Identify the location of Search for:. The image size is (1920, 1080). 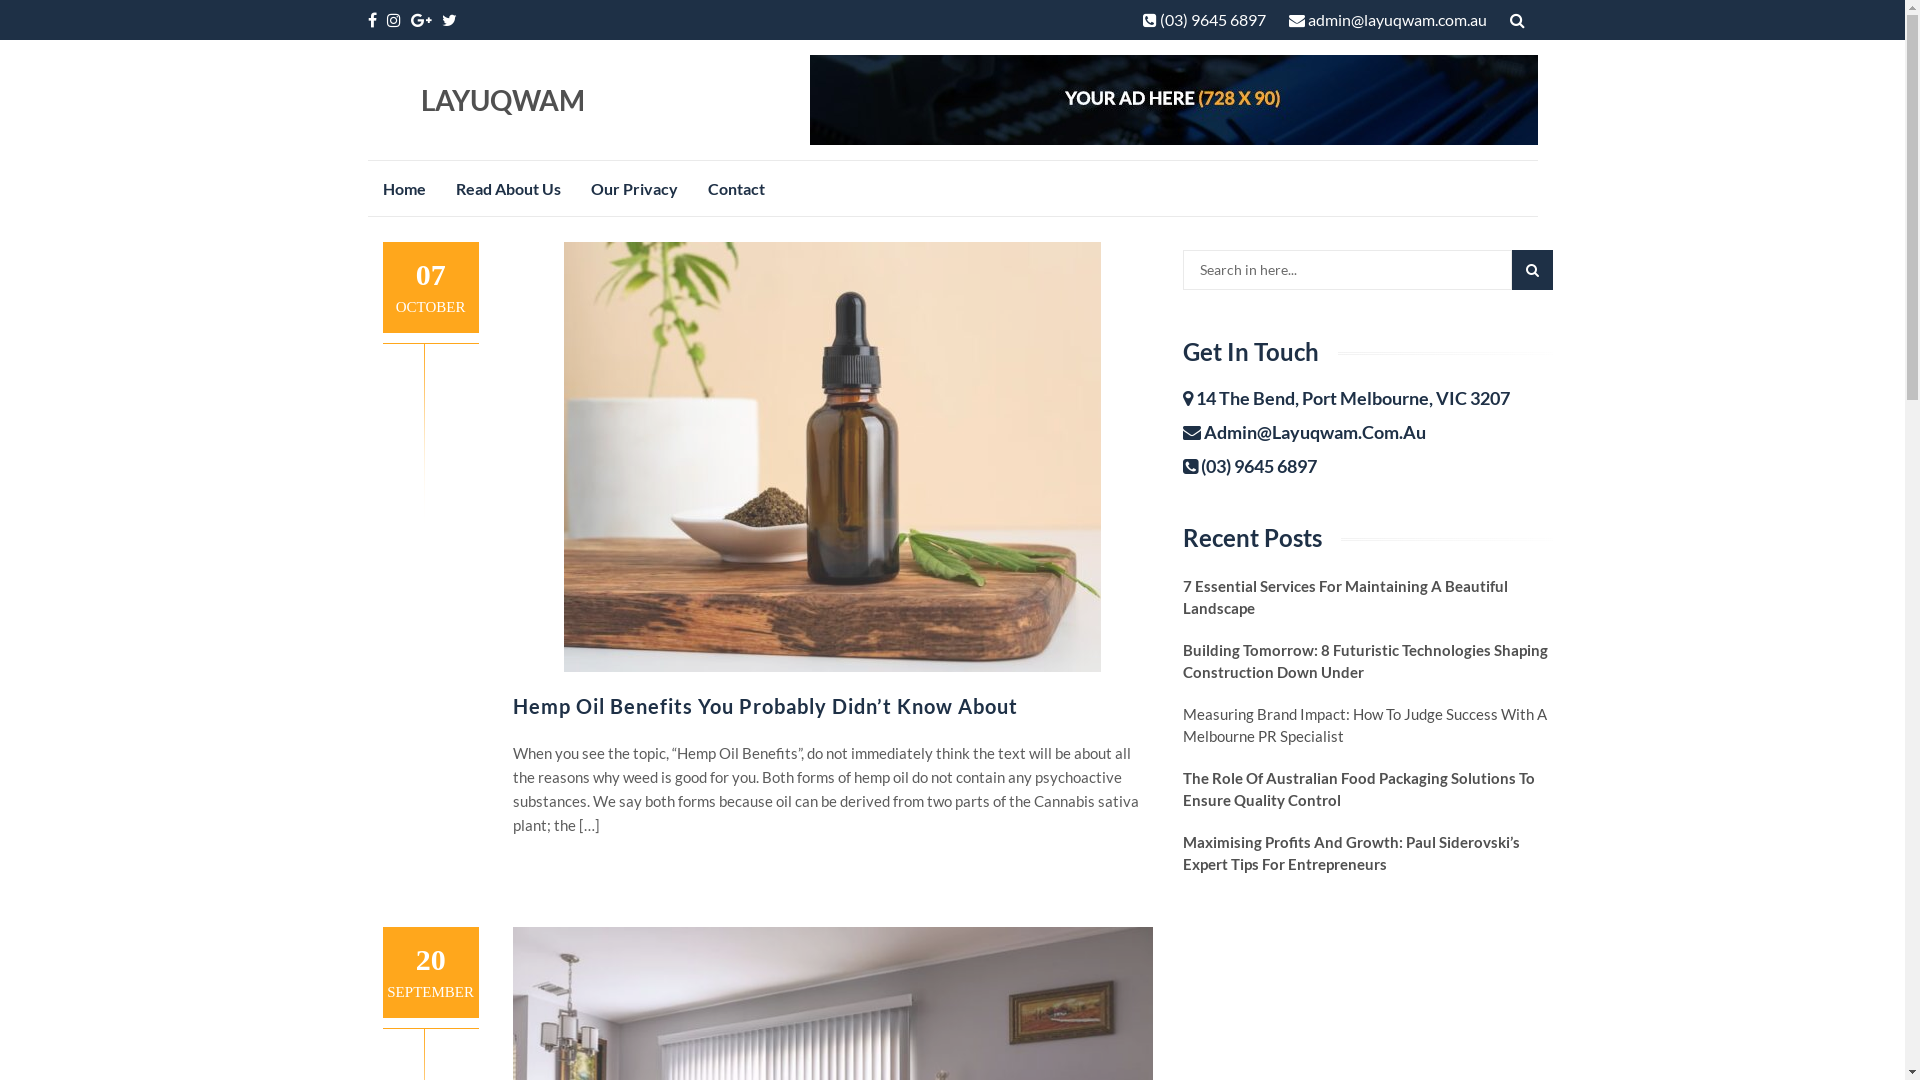
(1346, 270).